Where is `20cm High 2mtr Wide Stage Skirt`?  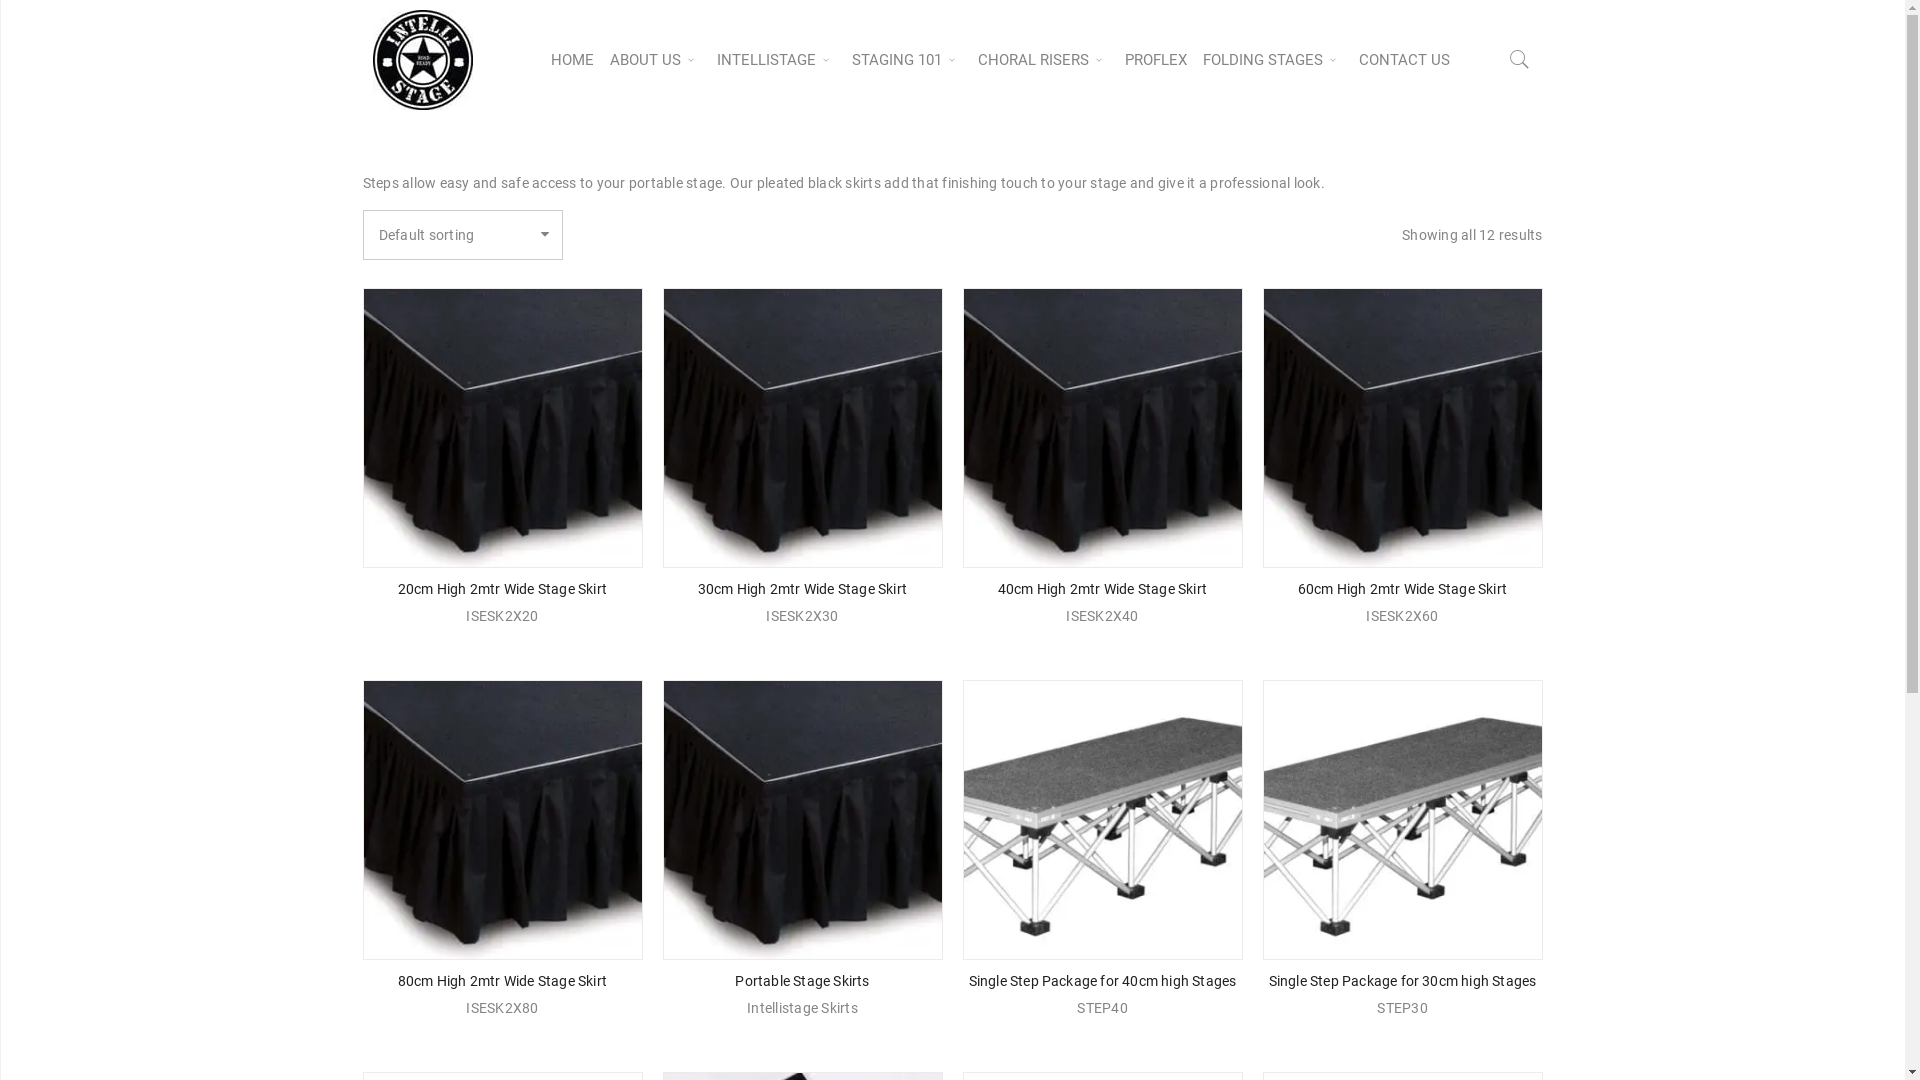
20cm High 2mtr Wide Stage Skirt is located at coordinates (502, 589).